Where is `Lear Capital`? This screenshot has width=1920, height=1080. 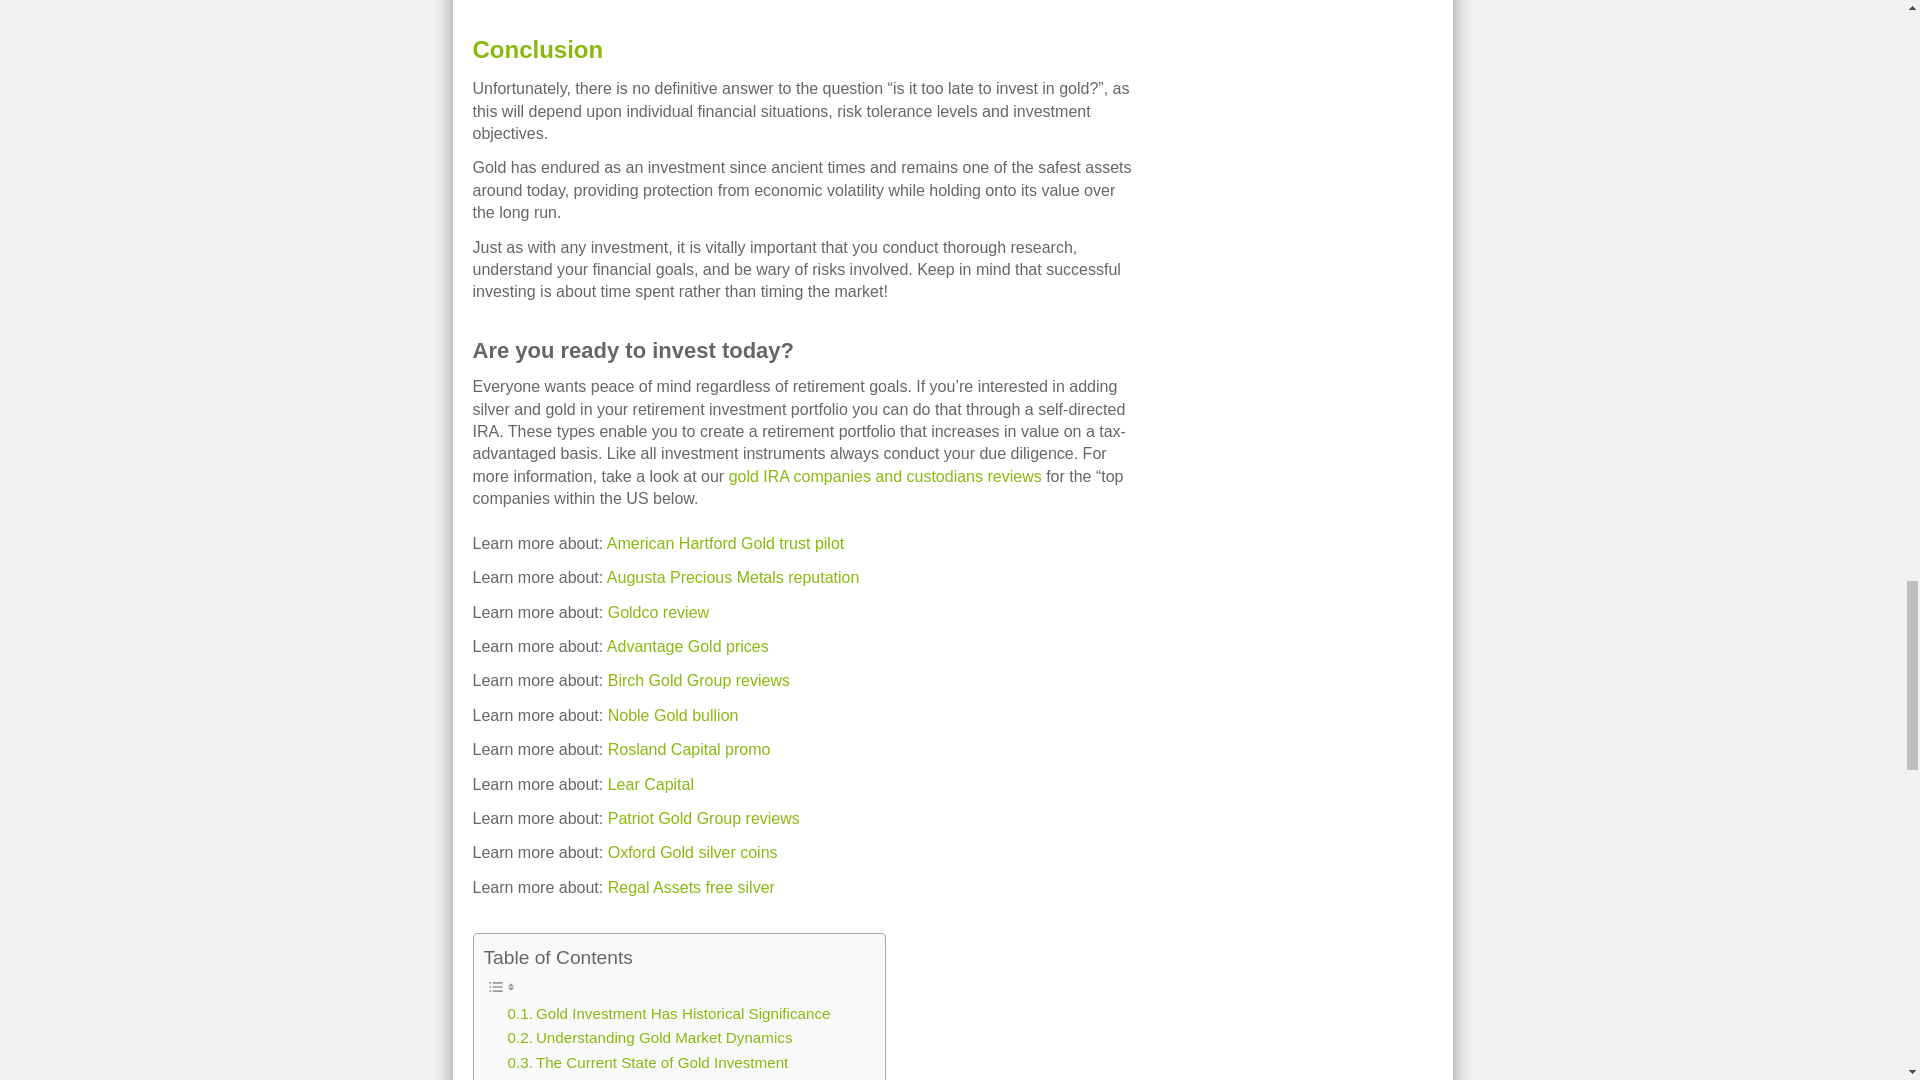
Lear Capital is located at coordinates (650, 784).